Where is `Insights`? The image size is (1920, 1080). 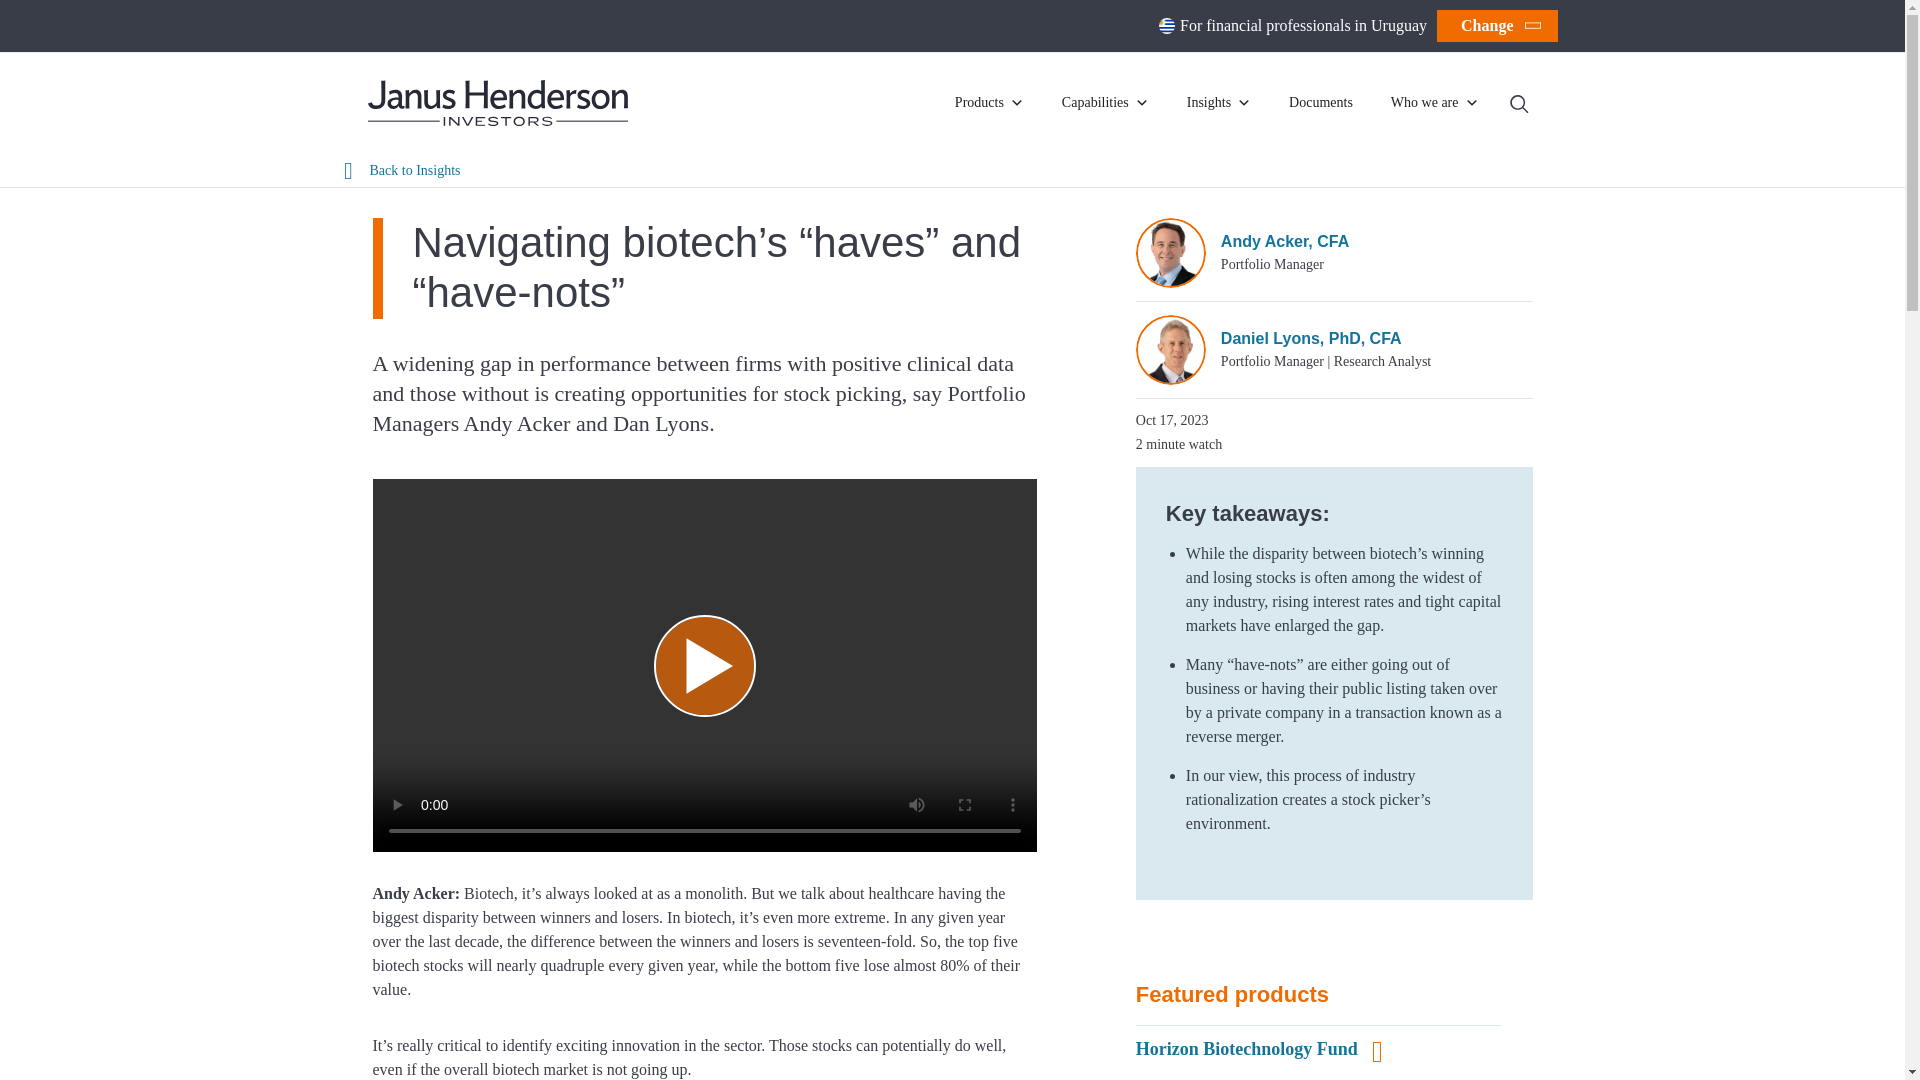 Insights is located at coordinates (1222, 102).